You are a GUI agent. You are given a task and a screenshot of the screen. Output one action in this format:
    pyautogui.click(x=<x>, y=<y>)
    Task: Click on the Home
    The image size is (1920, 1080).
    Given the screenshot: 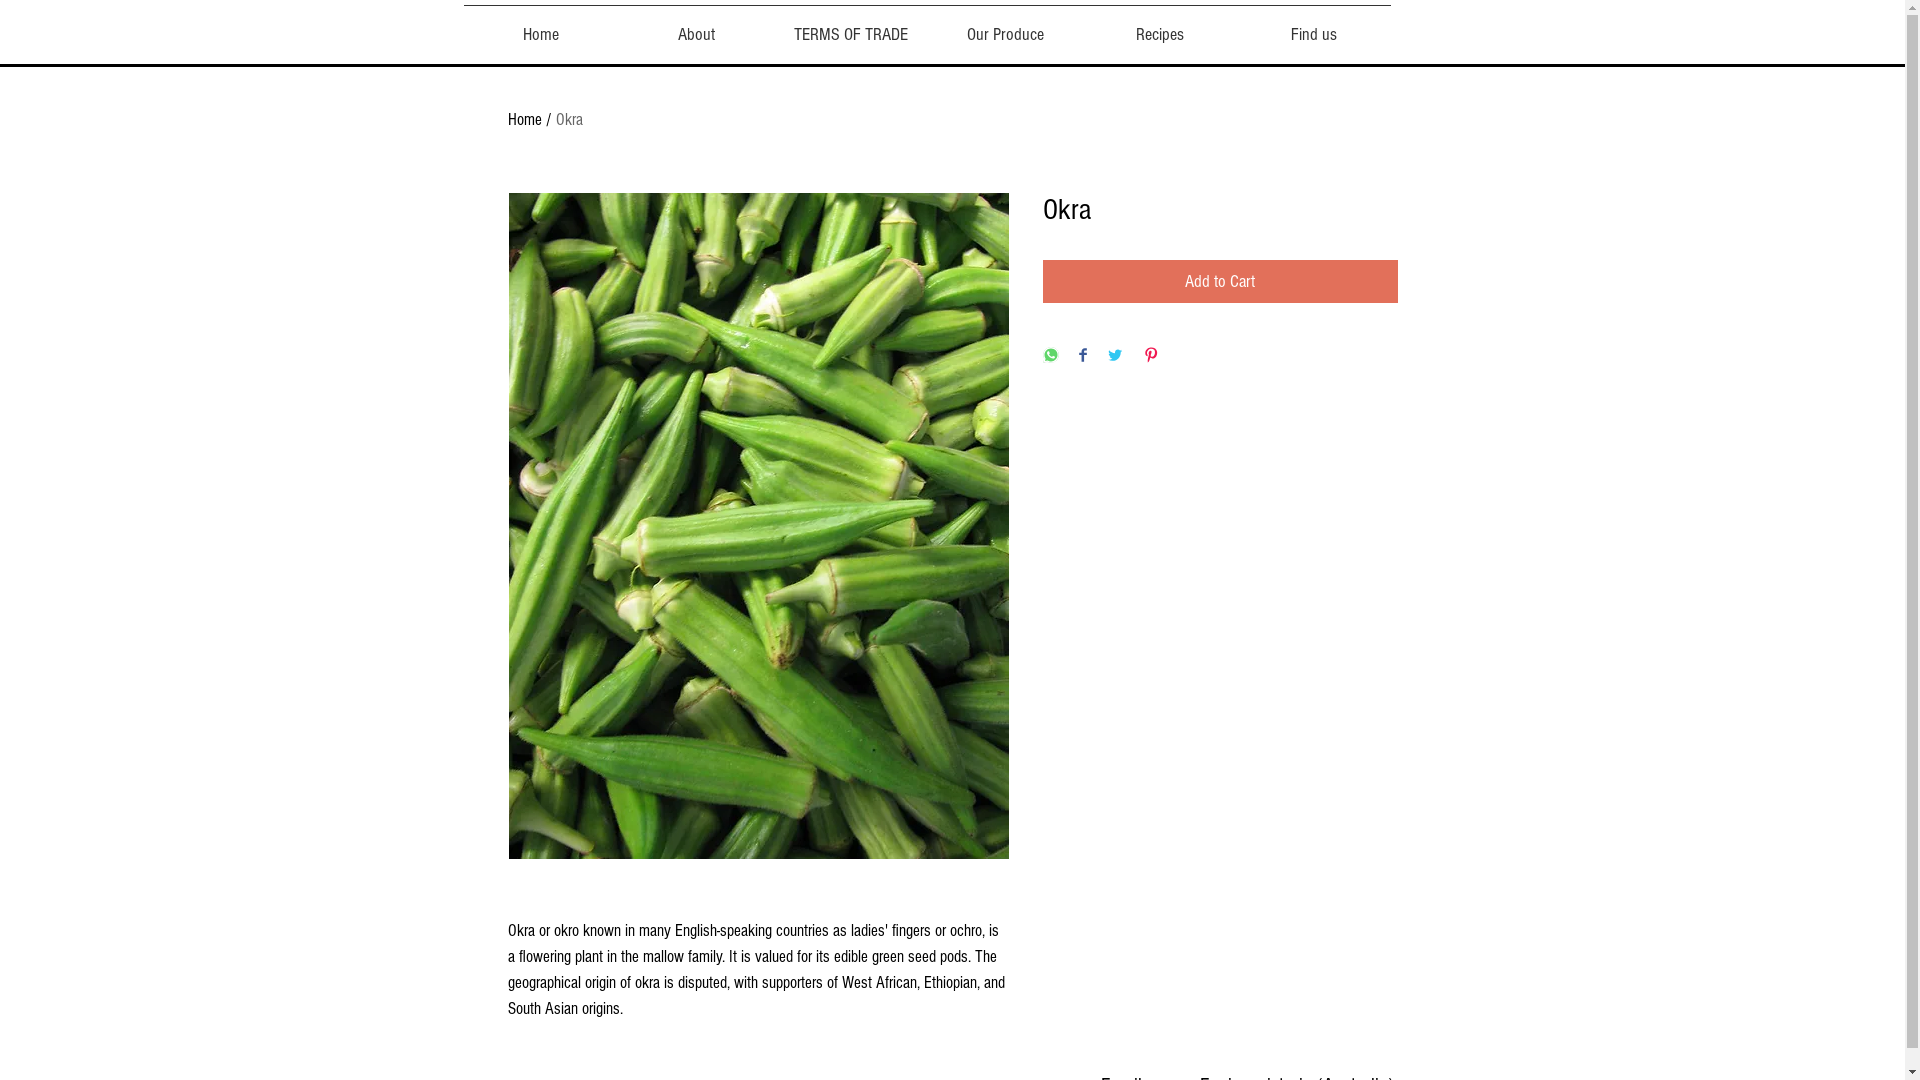 What is the action you would take?
    pyautogui.click(x=542, y=26)
    